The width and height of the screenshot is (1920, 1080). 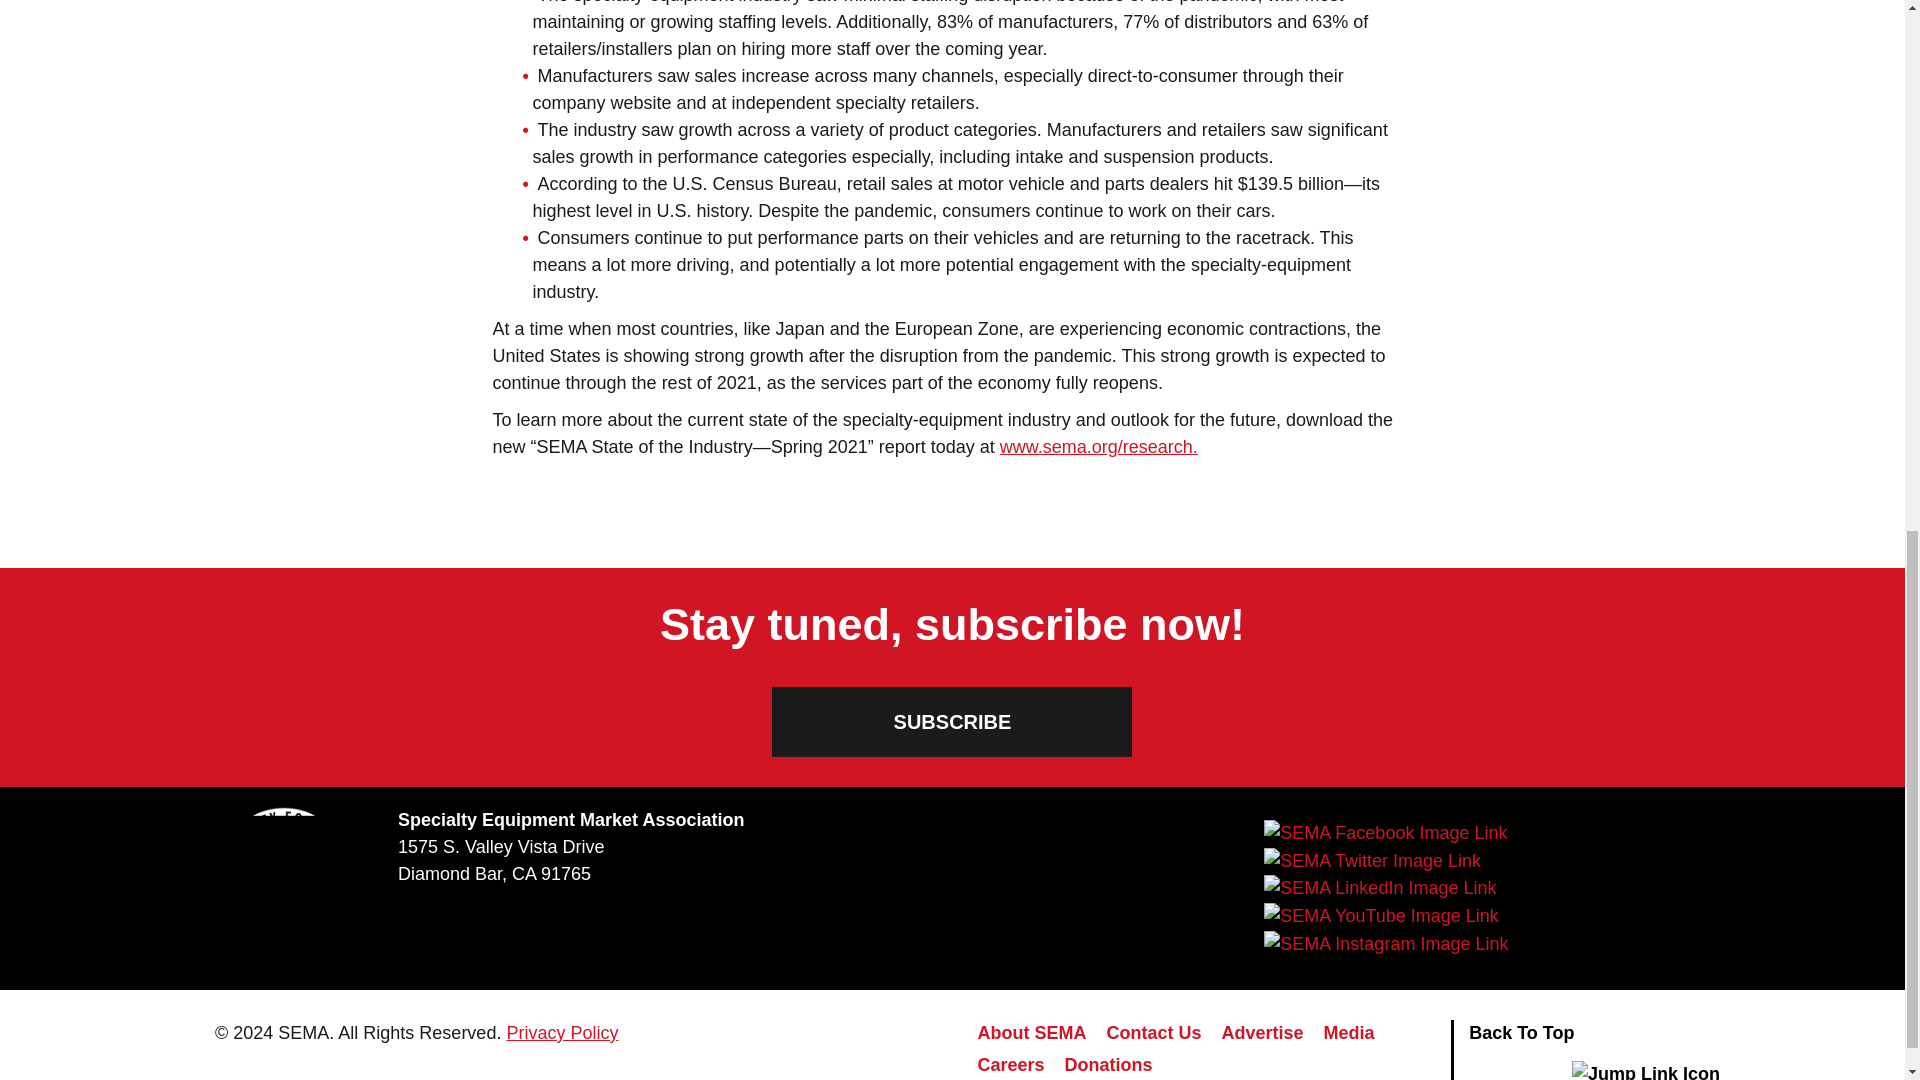 What do you see at coordinates (1379, 887) in the screenshot?
I see `SEMA LinkedIn Link` at bounding box center [1379, 887].